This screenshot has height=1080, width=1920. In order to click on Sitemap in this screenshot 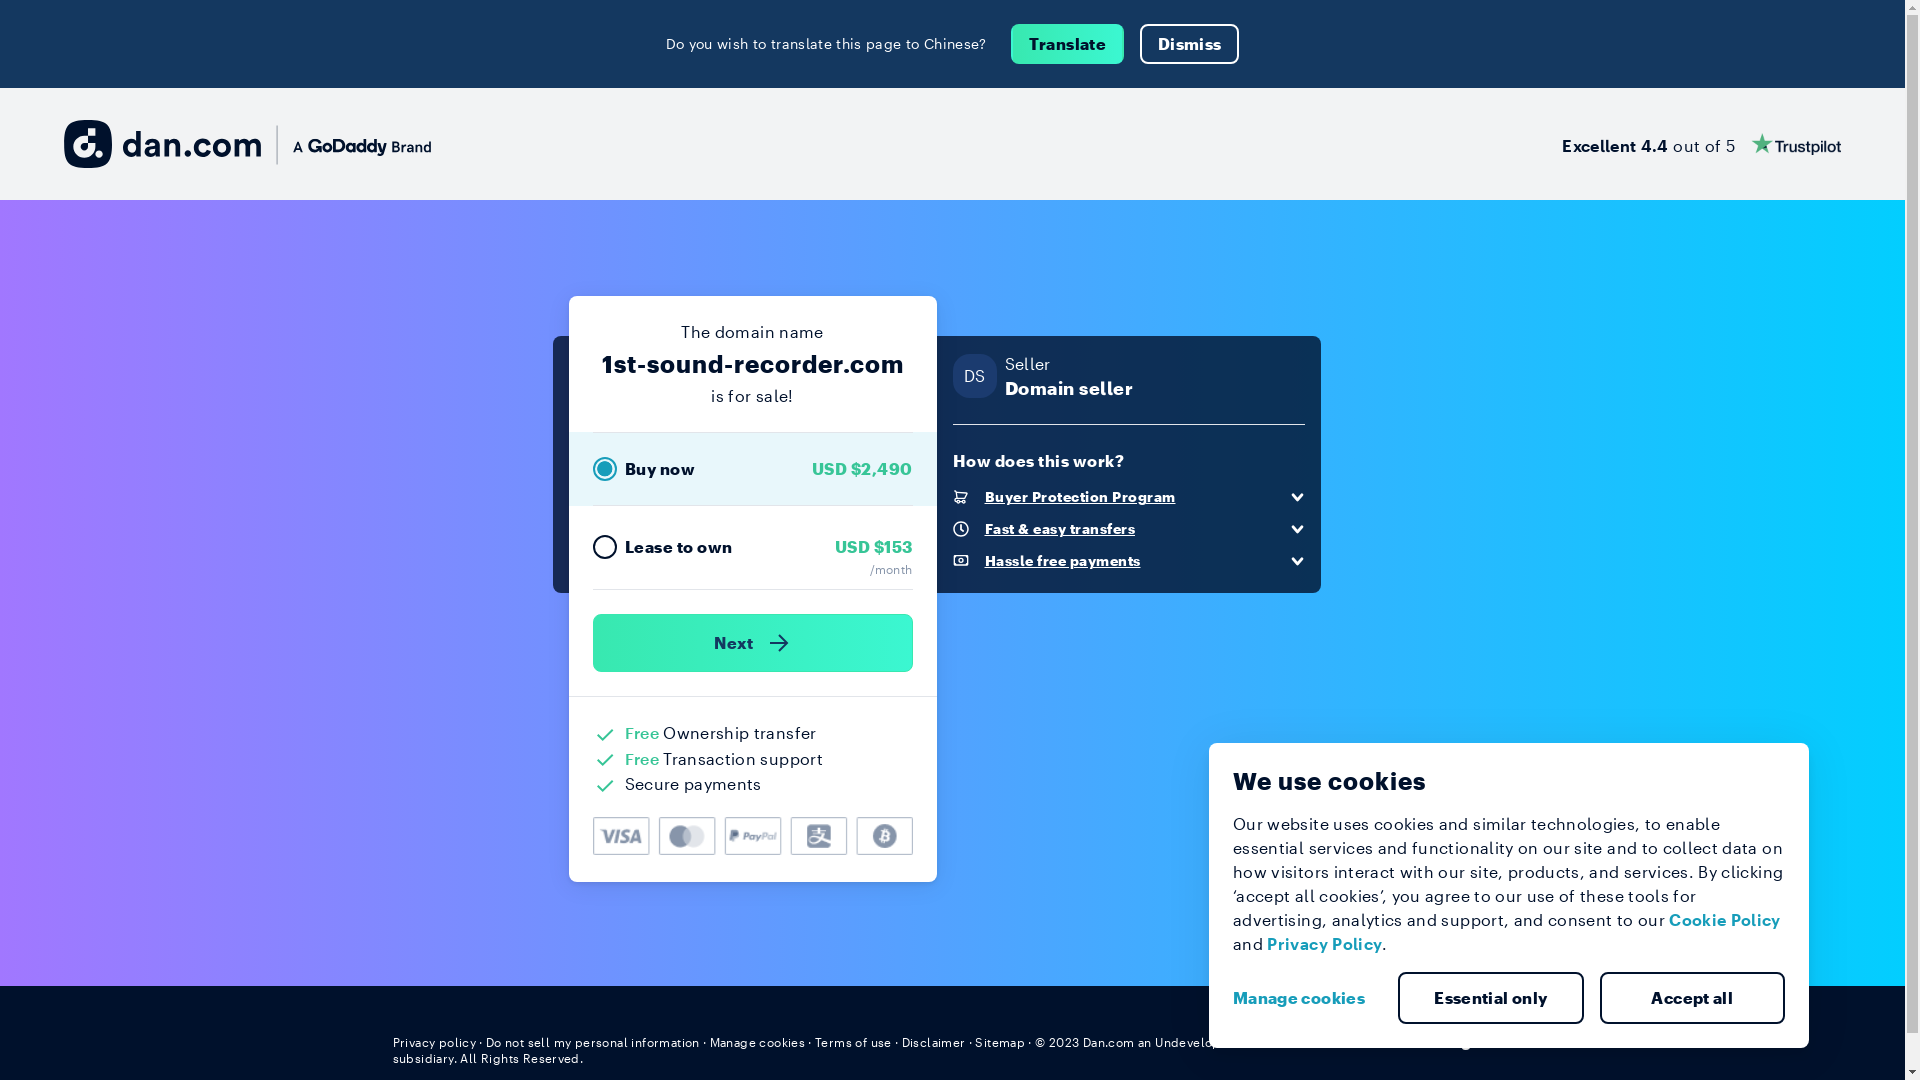, I will do `click(1000, 1042)`.